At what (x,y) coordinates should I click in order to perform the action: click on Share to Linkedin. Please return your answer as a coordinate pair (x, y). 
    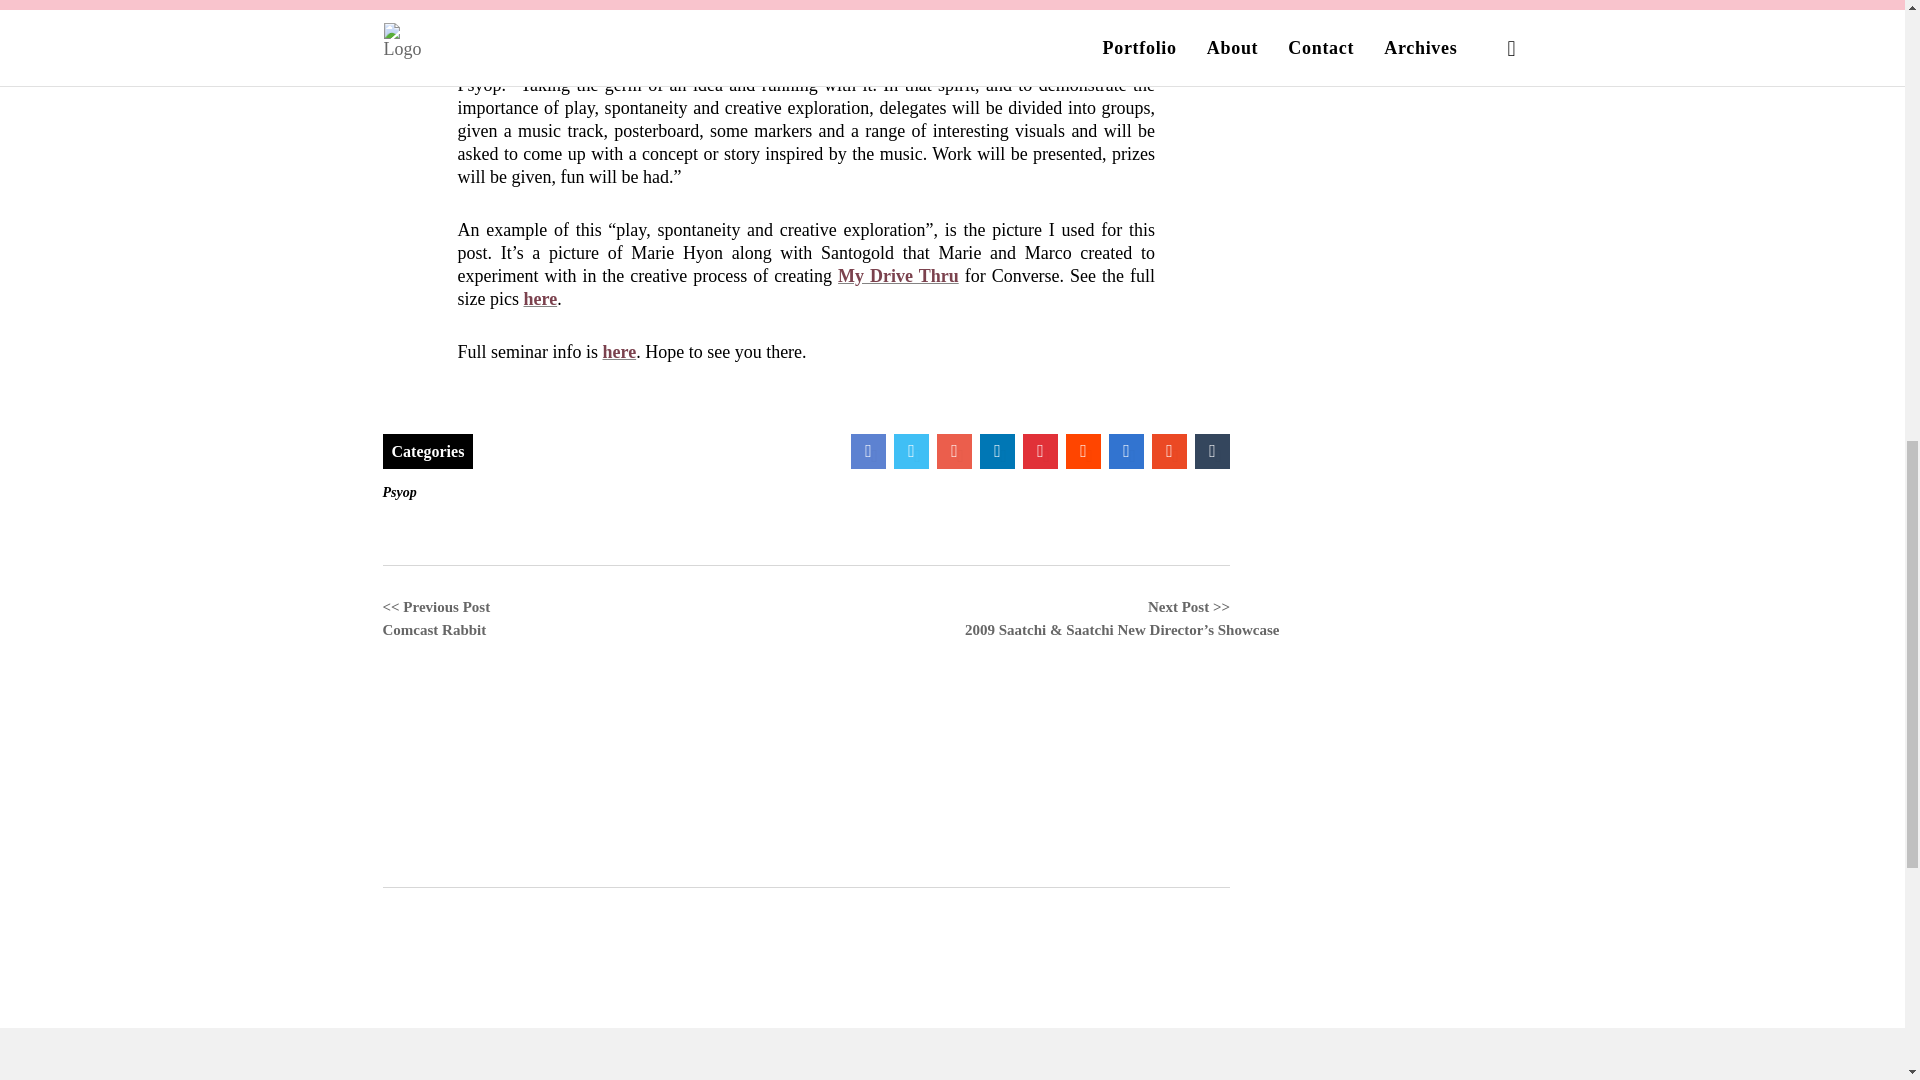
    Looking at the image, I should click on (997, 451).